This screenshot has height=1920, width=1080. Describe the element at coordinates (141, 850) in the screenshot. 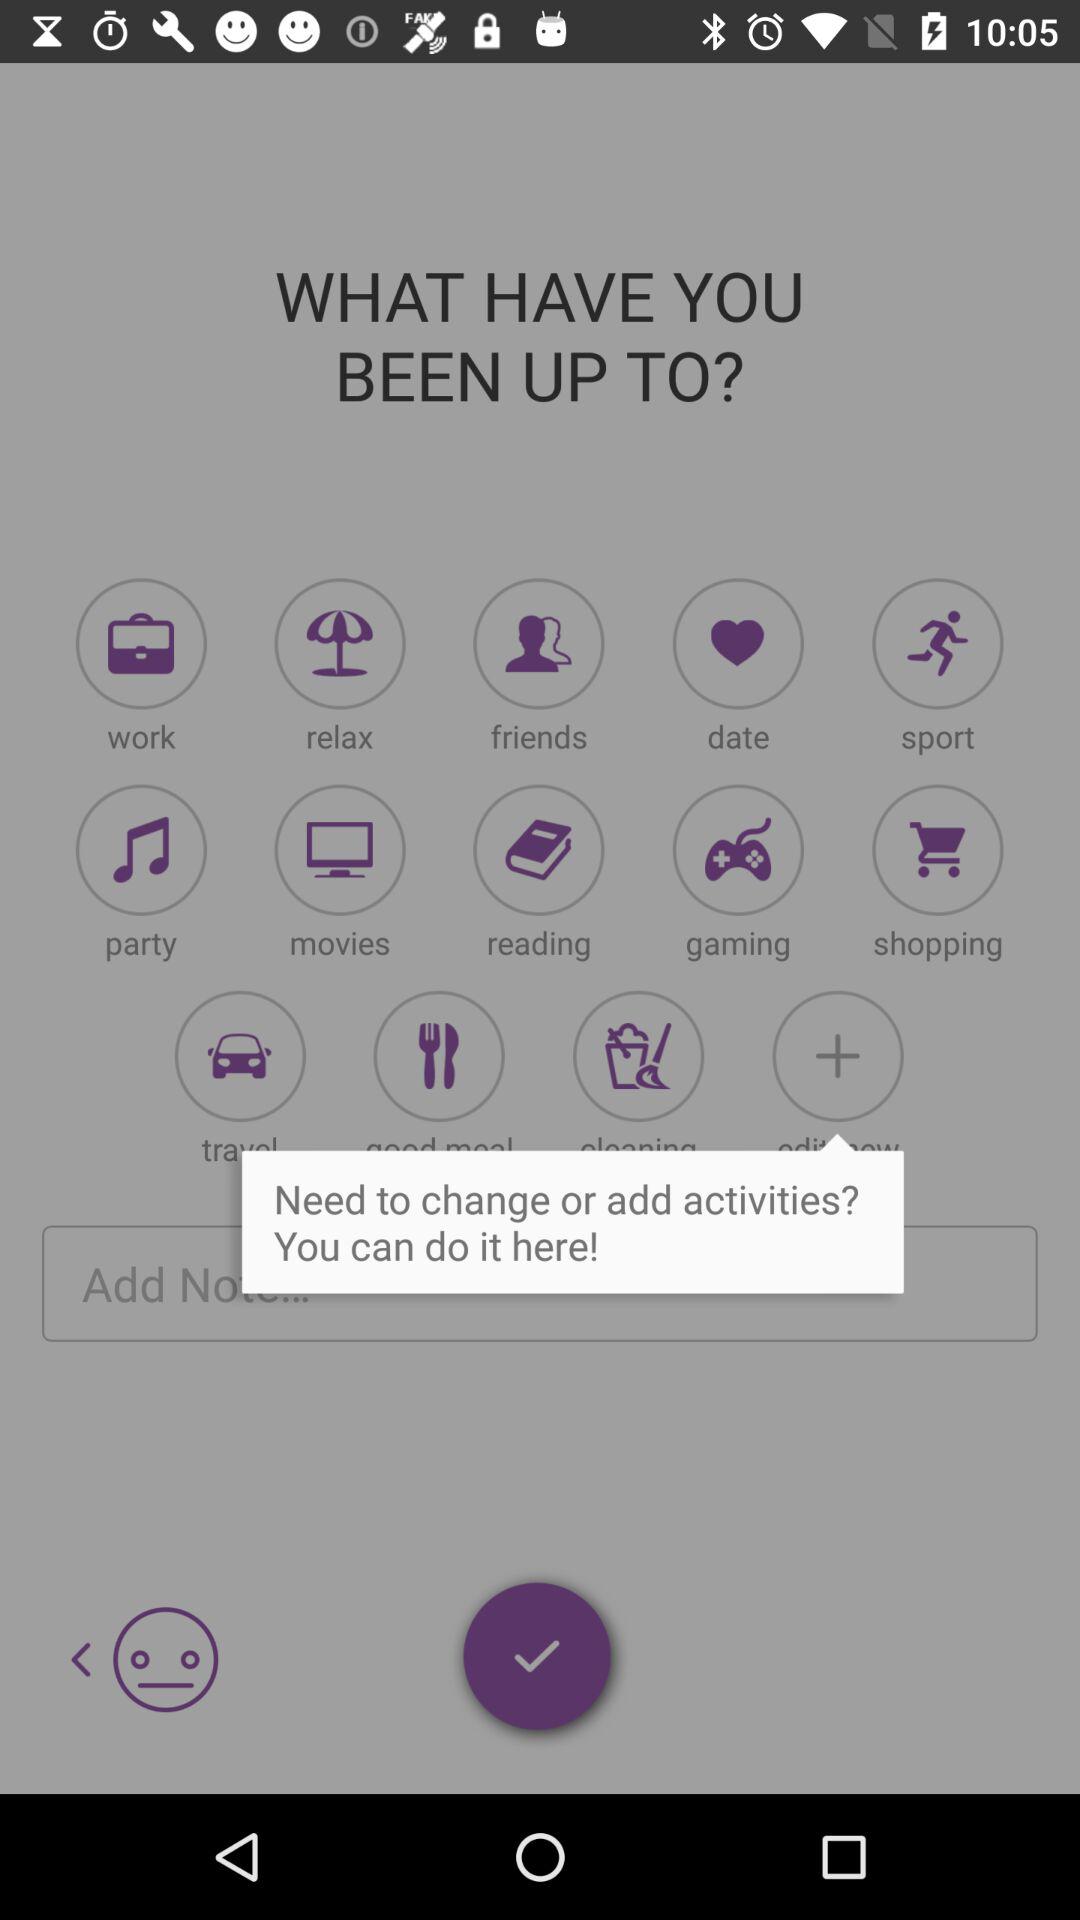

I see `select party` at that location.